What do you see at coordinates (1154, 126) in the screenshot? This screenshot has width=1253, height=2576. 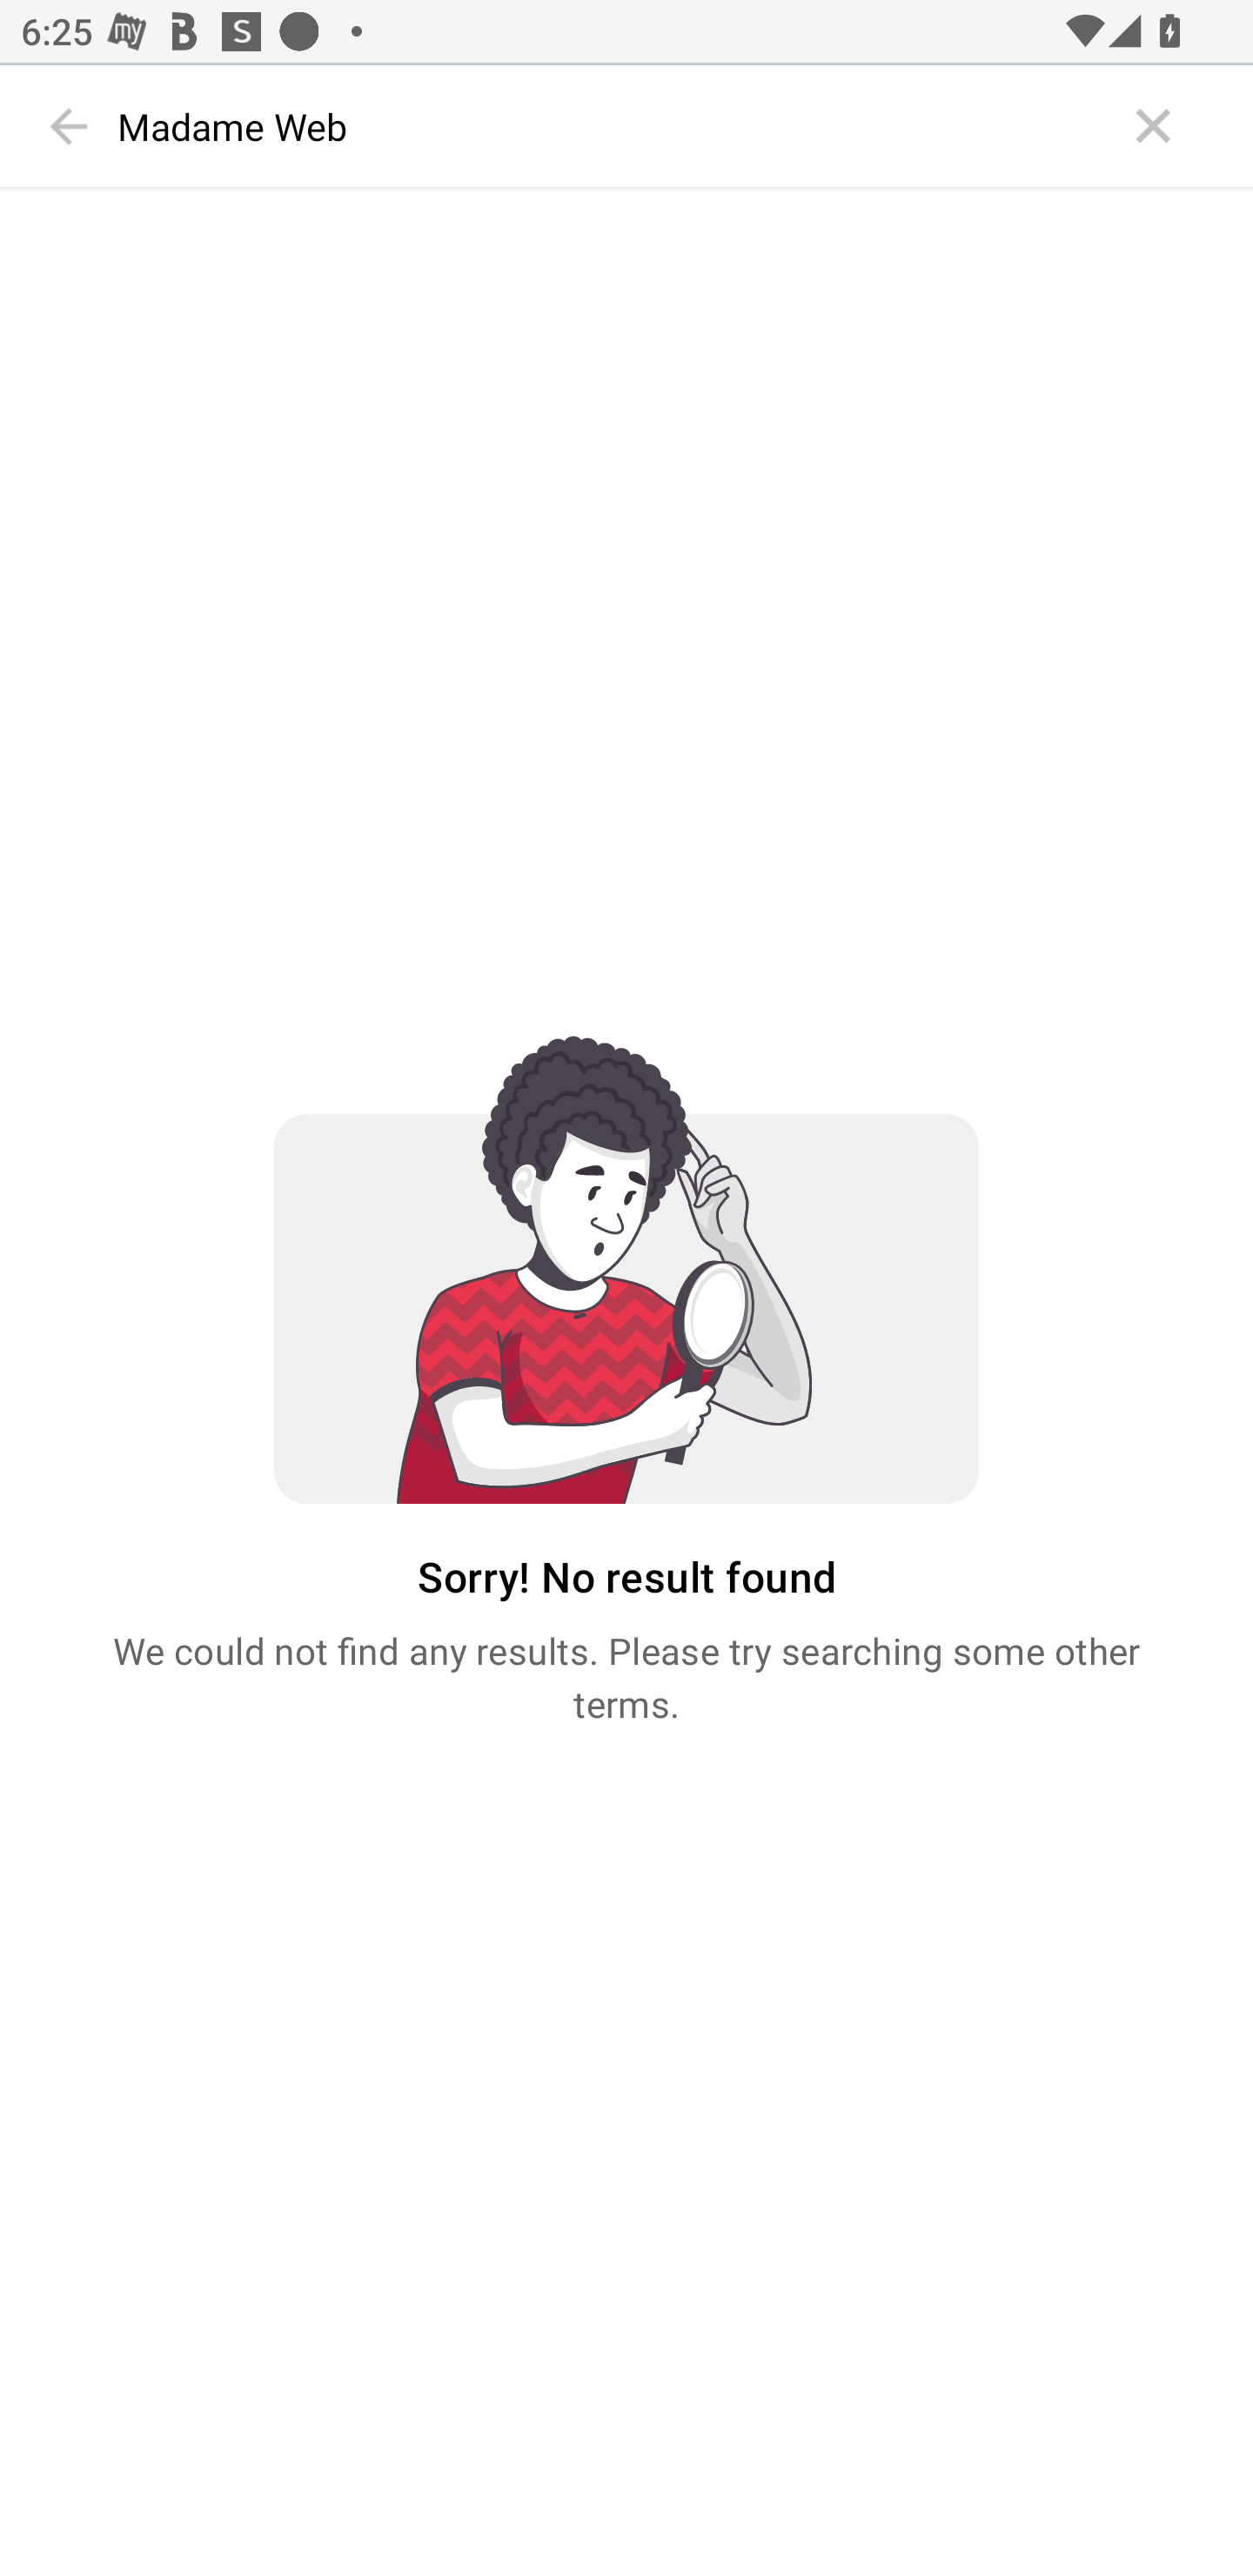 I see `Close` at bounding box center [1154, 126].